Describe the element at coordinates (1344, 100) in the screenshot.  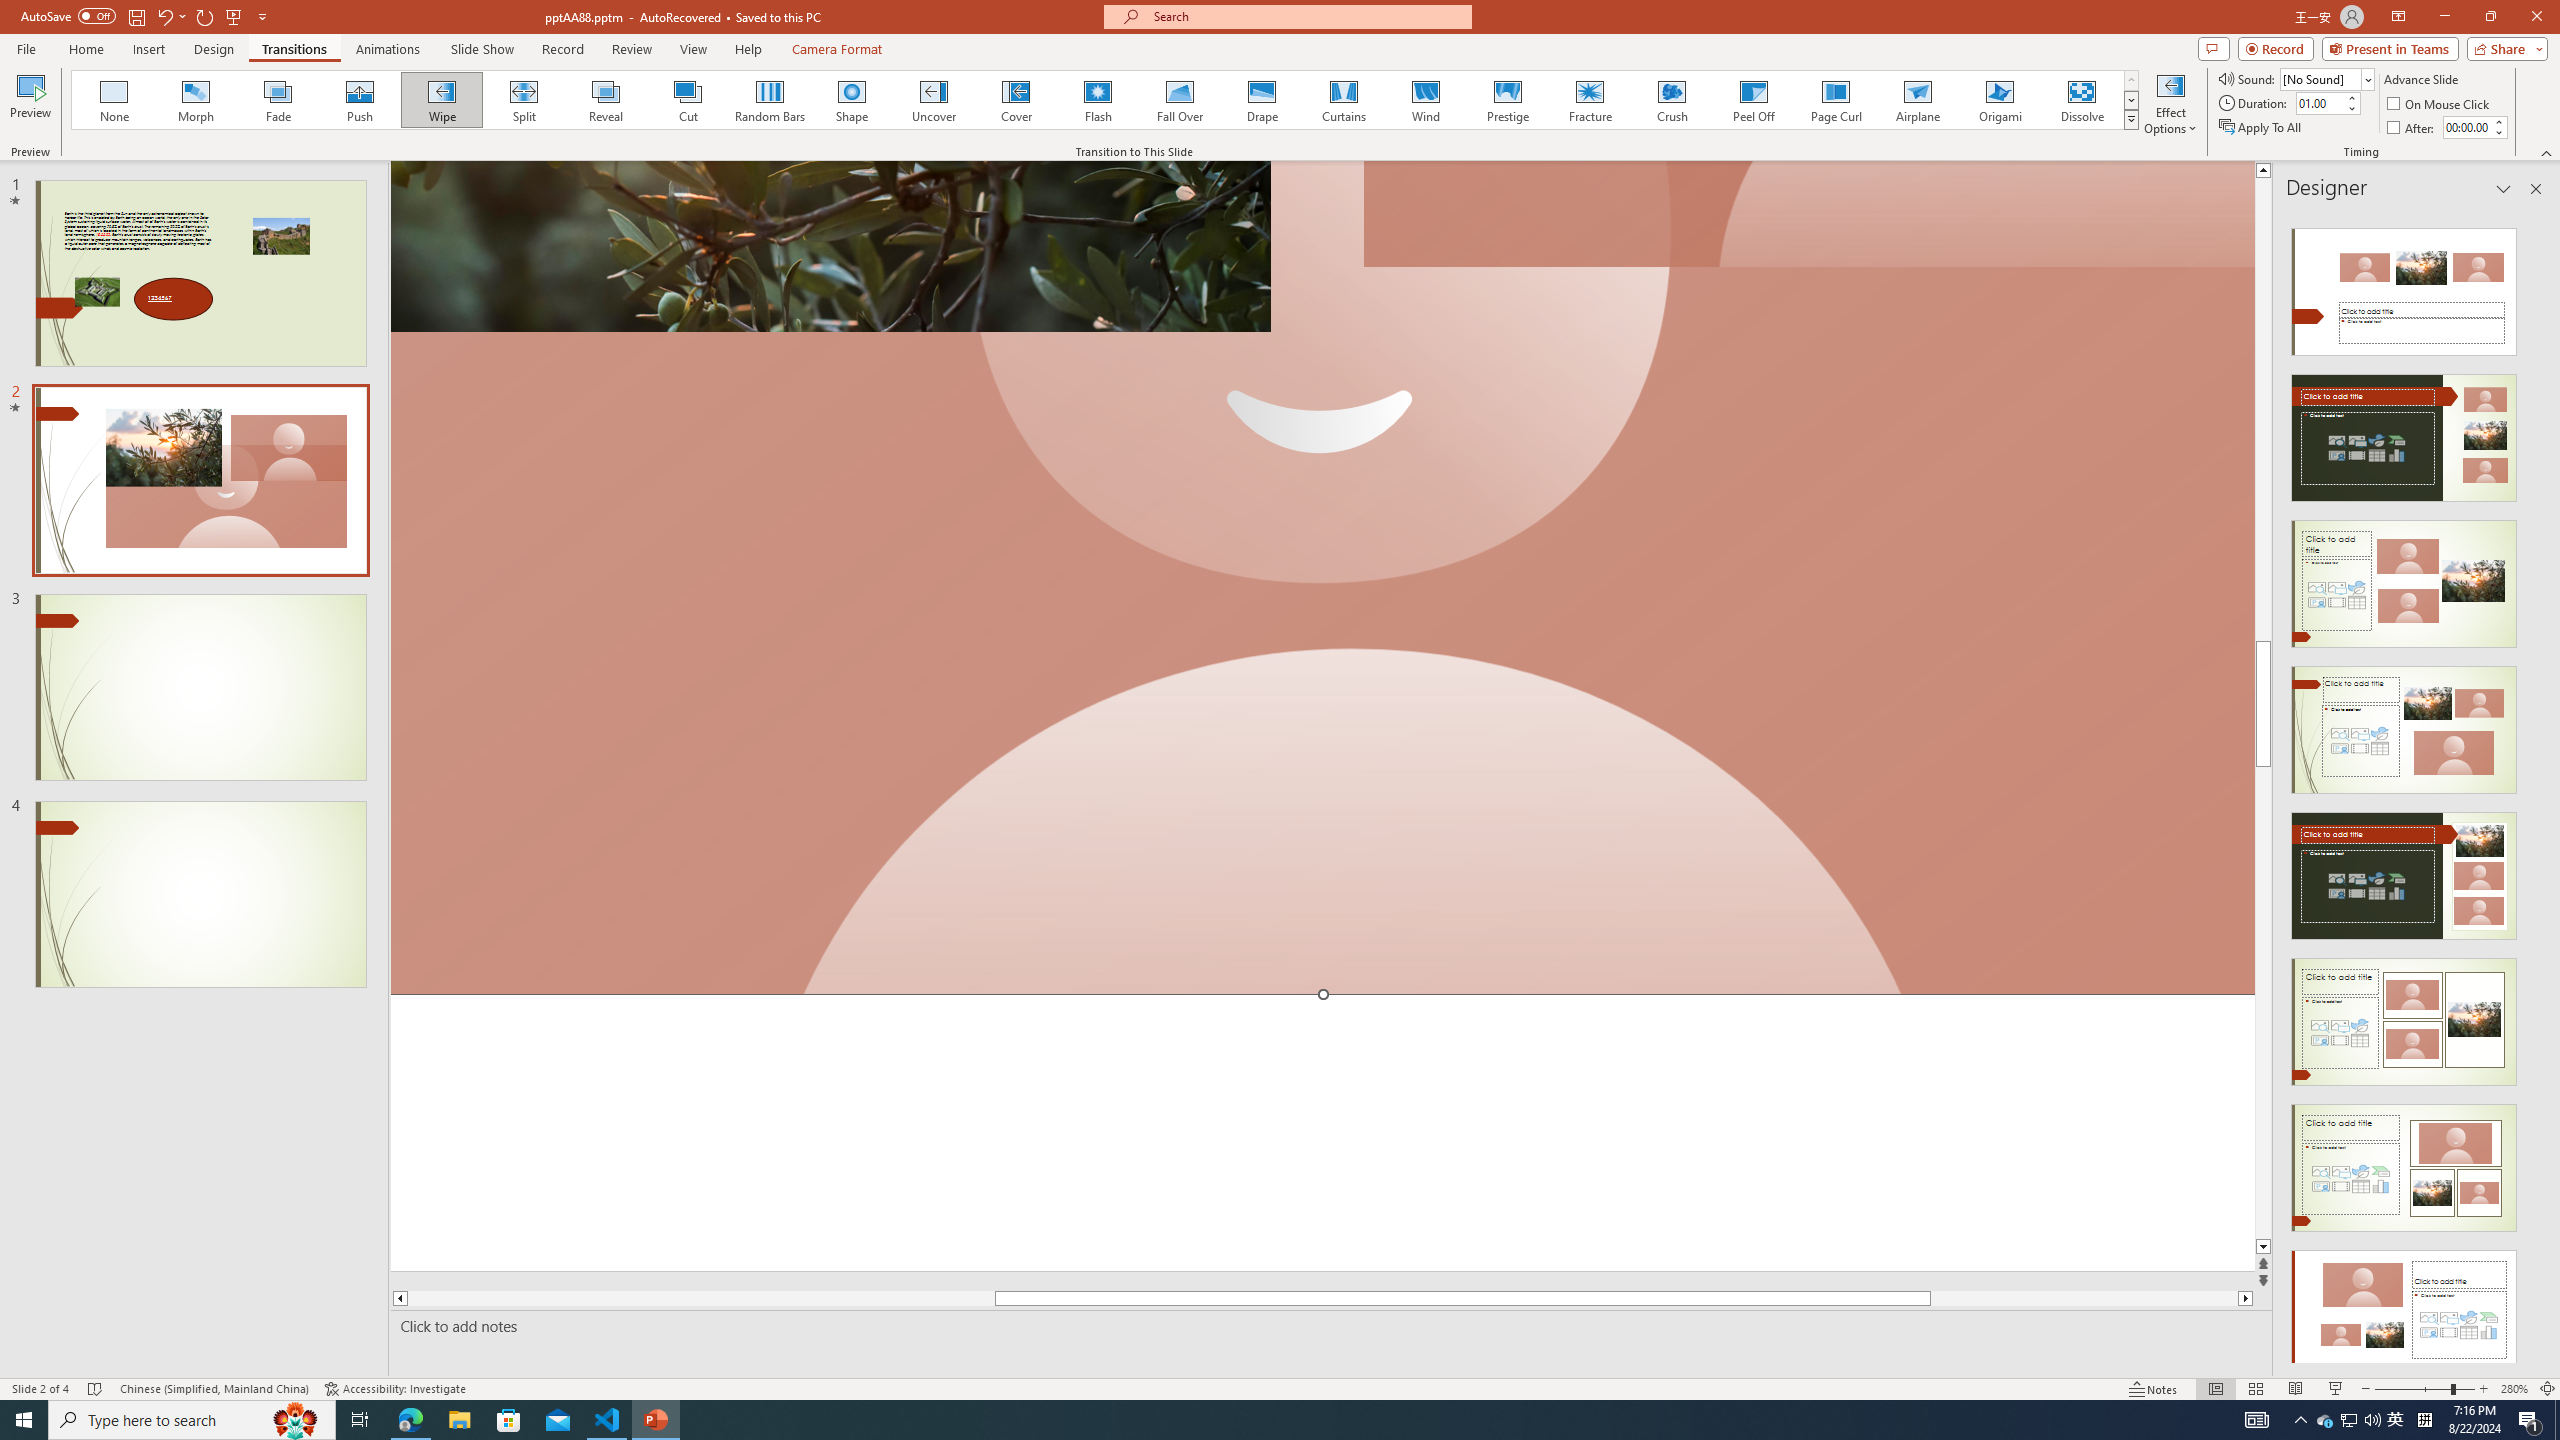
I see `Curtains` at that location.